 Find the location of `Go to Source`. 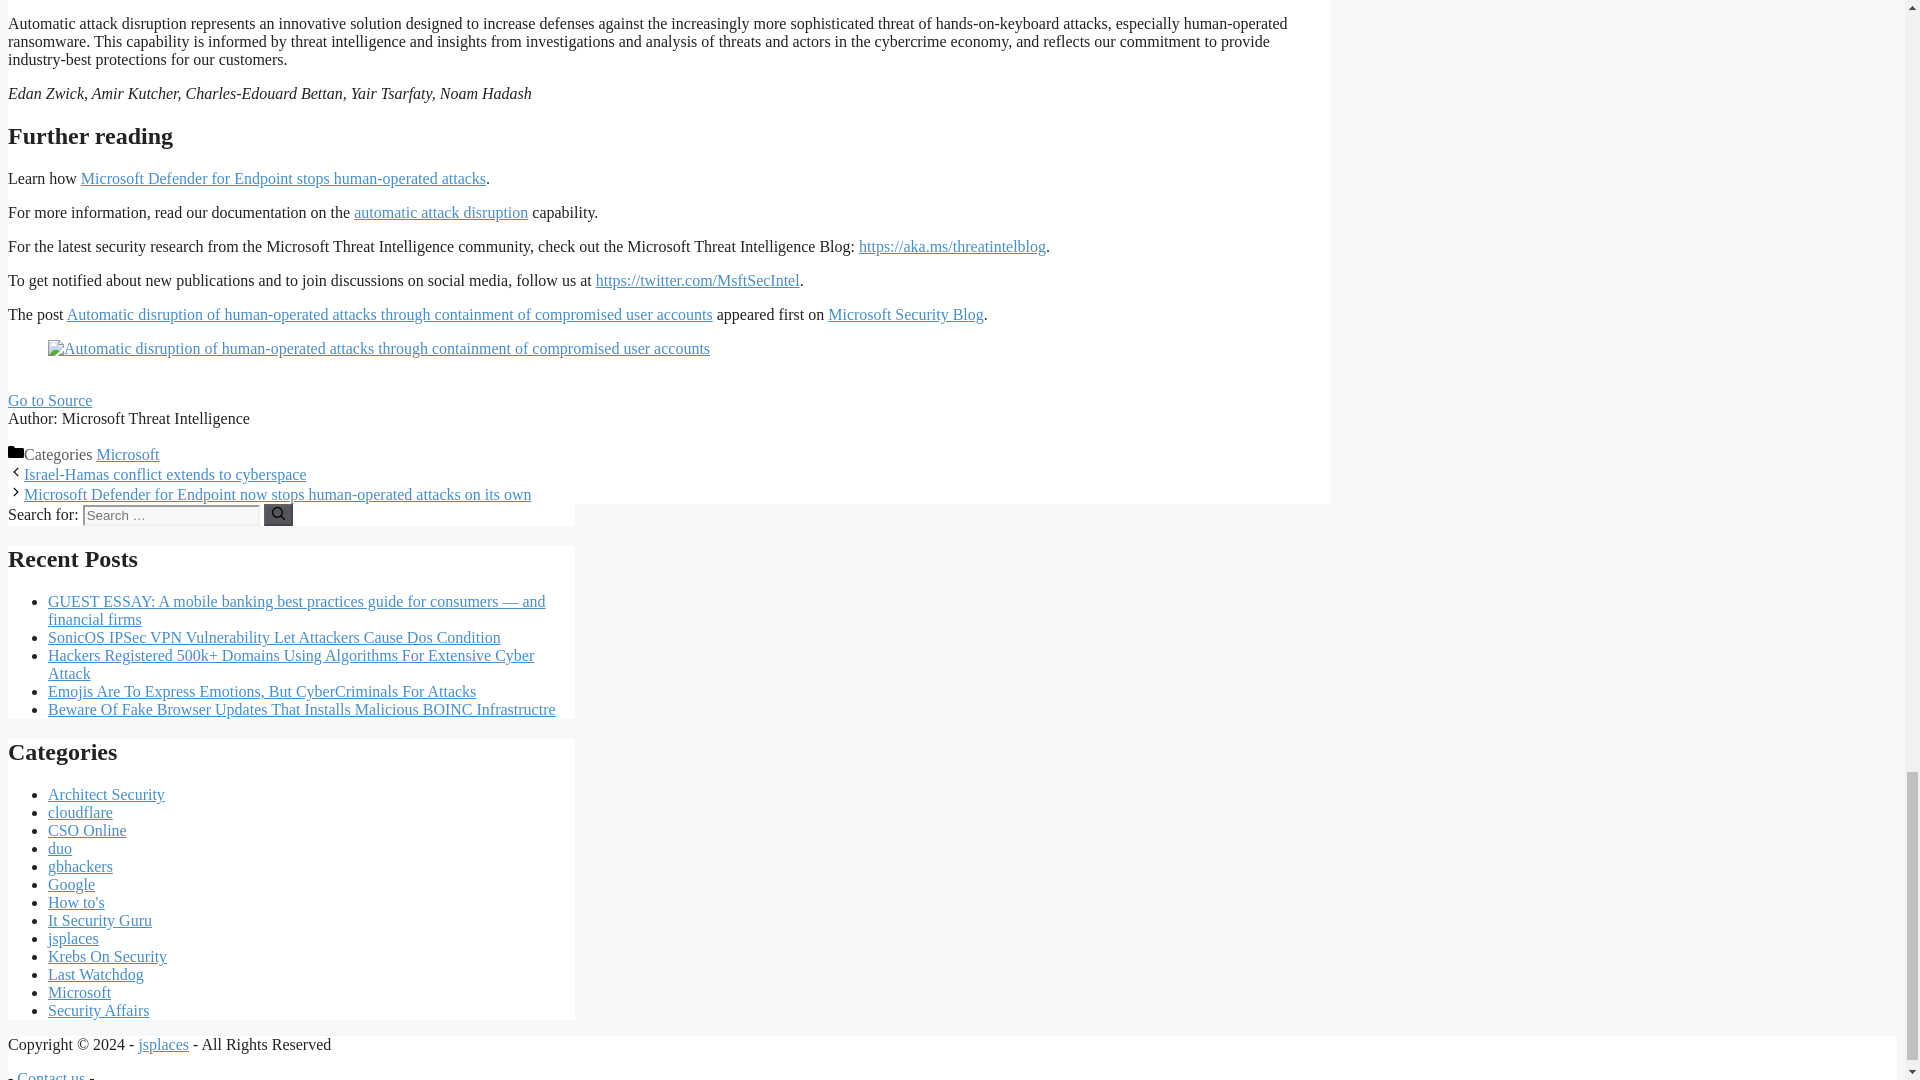

Go to Source is located at coordinates (50, 400).